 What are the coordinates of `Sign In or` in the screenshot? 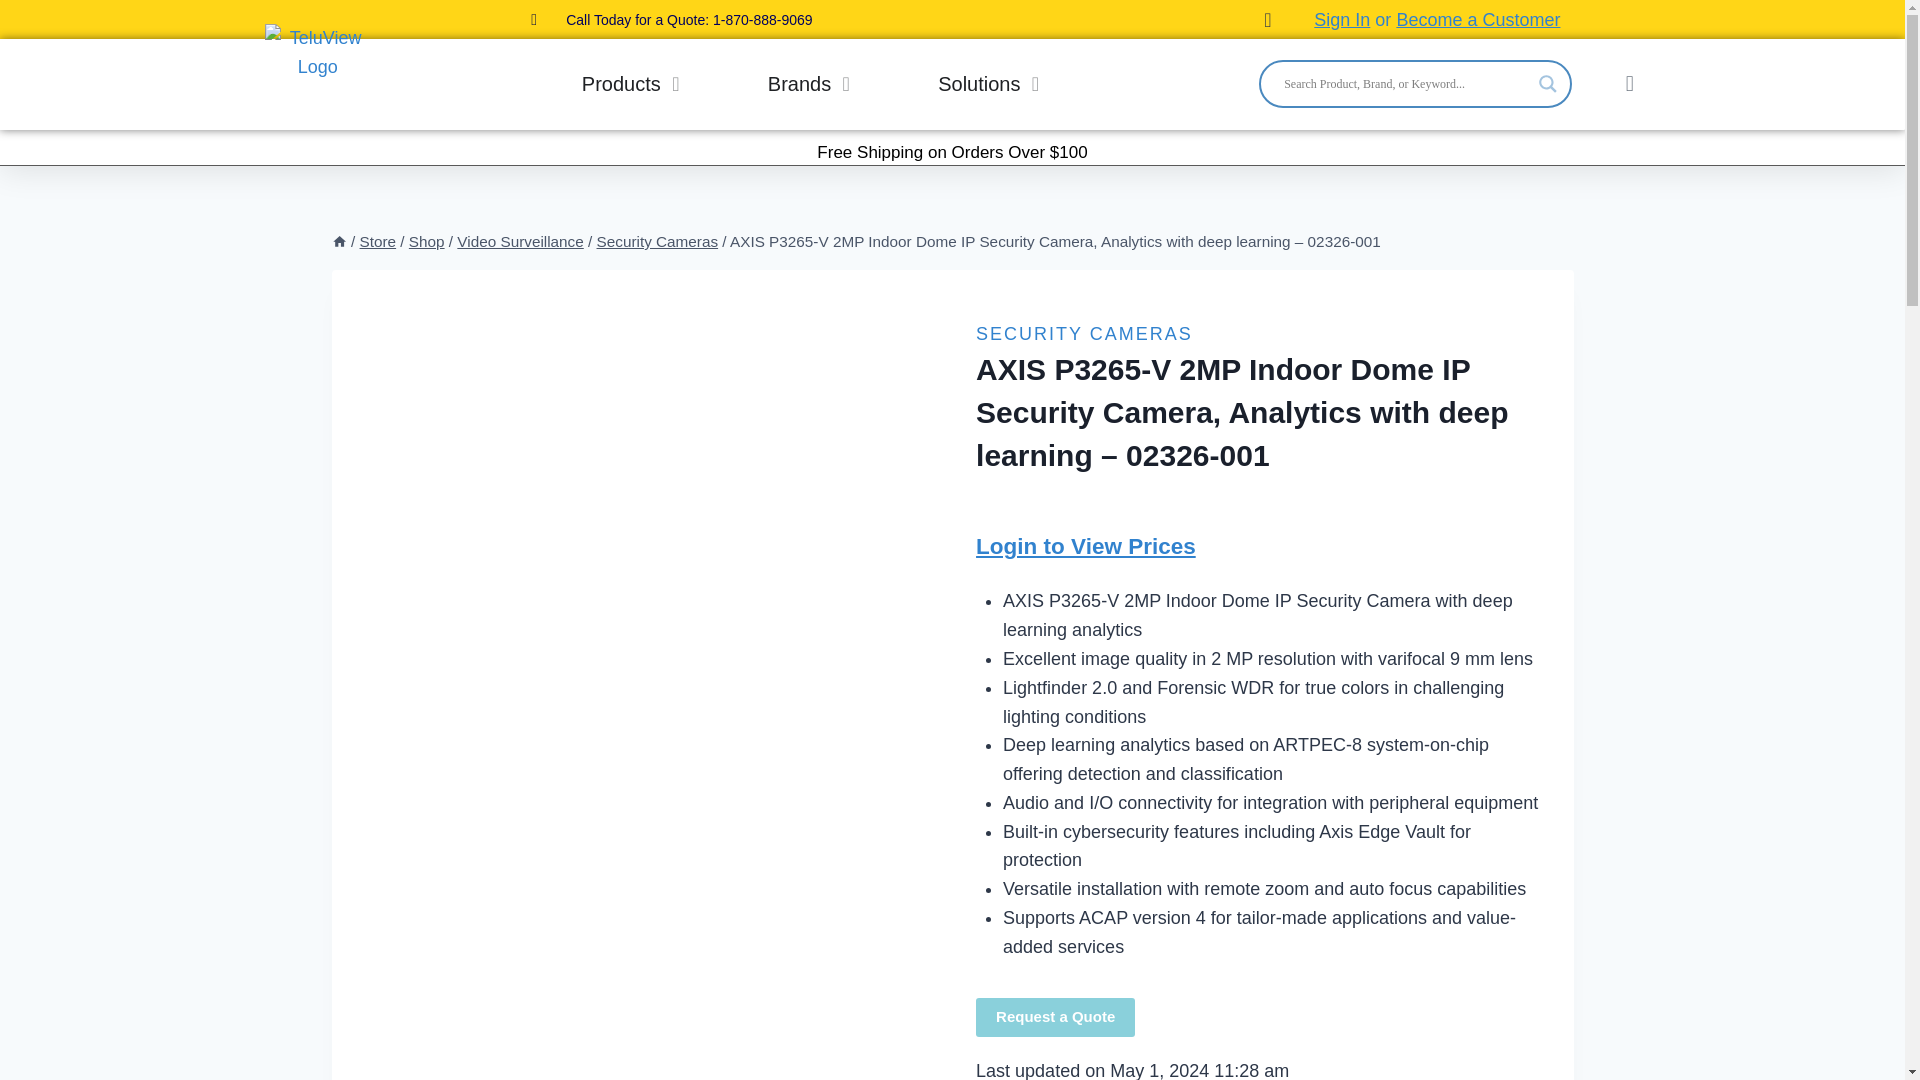 It's located at (1352, 20).